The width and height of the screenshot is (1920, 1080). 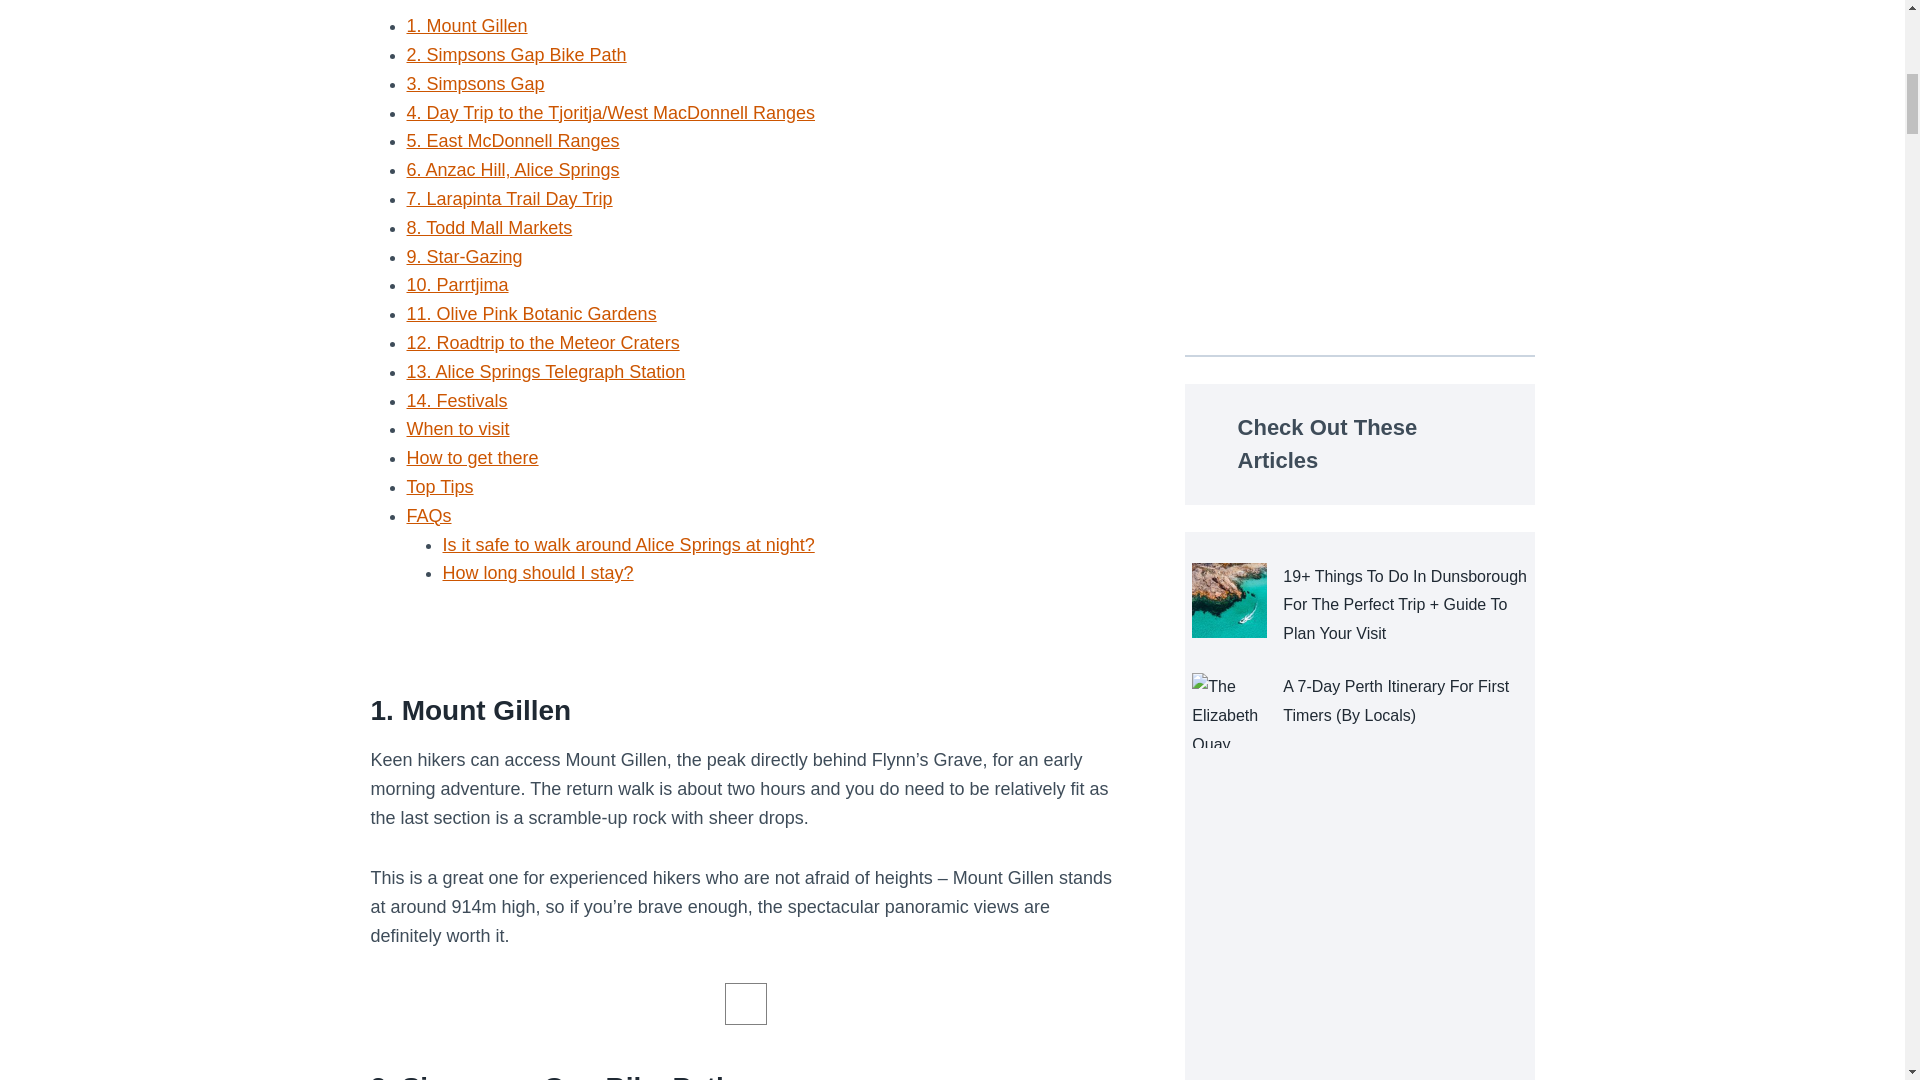 What do you see at coordinates (508, 199) in the screenshot?
I see `7. Larapinta Trail Day Trip` at bounding box center [508, 199].